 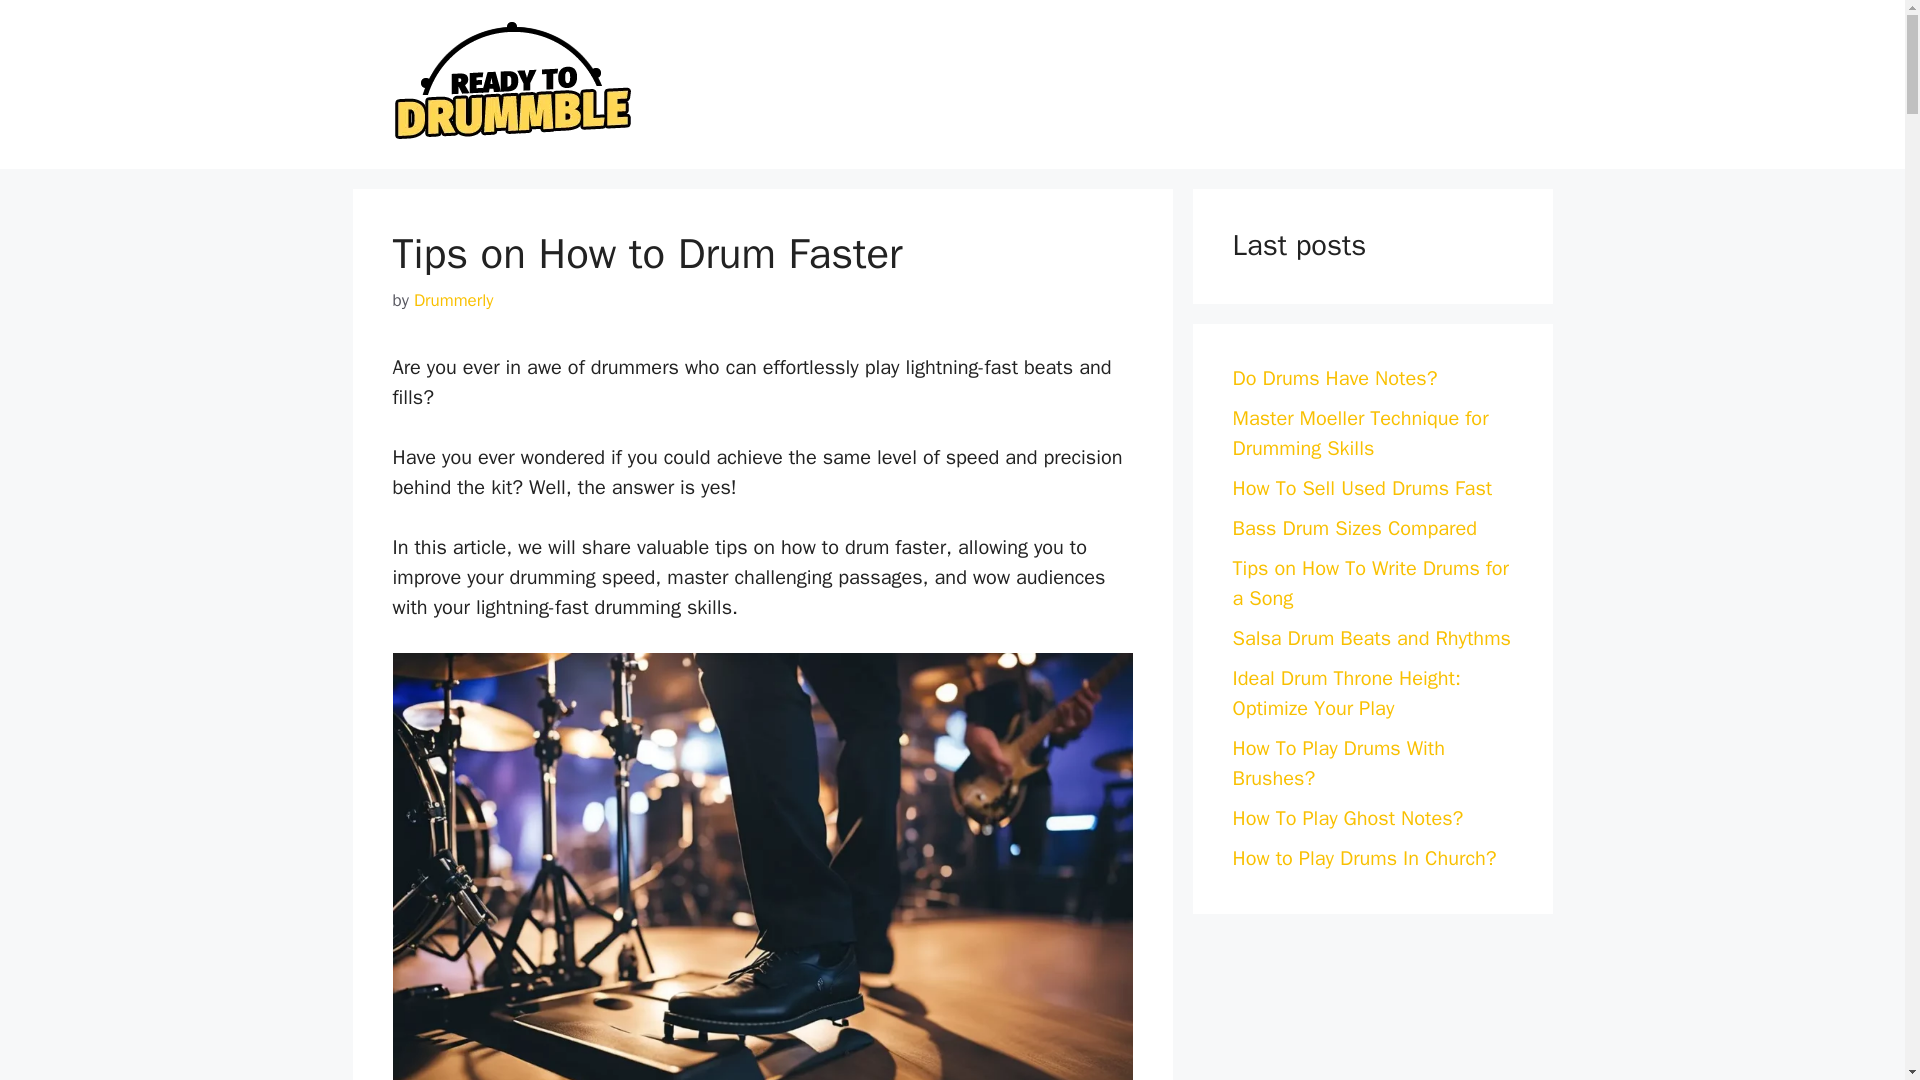 I want to click on Master Moeller Technique for Drumming Skills, so click(x=1360, y=434).